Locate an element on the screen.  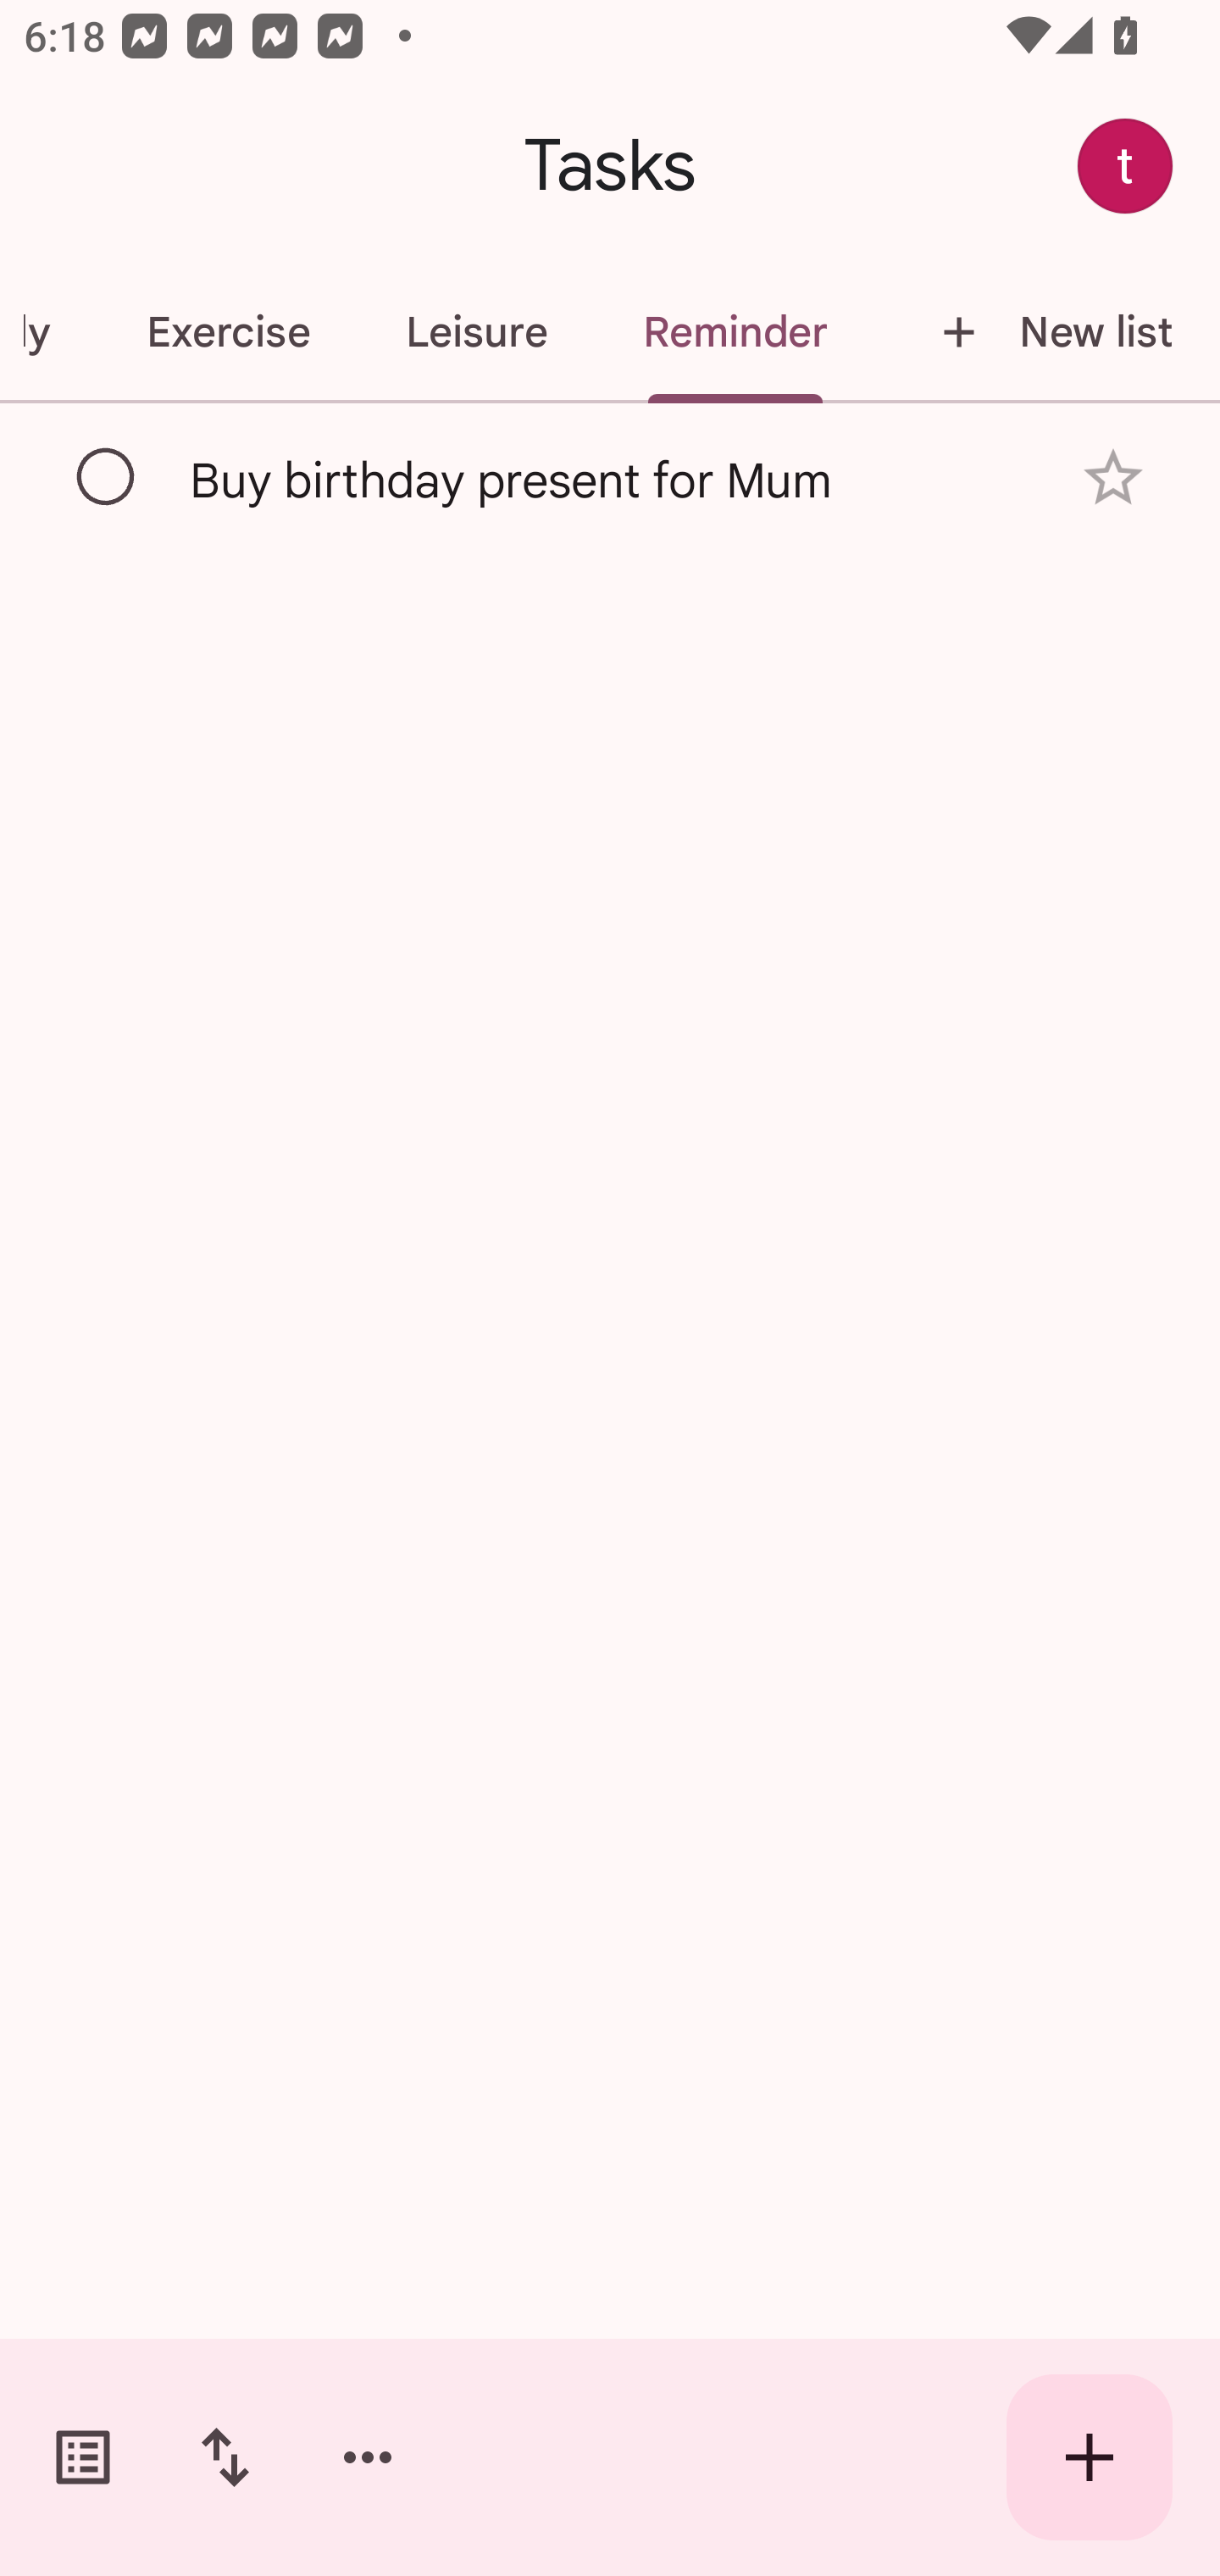
Change sort order is located at coordinates (225, 2457).